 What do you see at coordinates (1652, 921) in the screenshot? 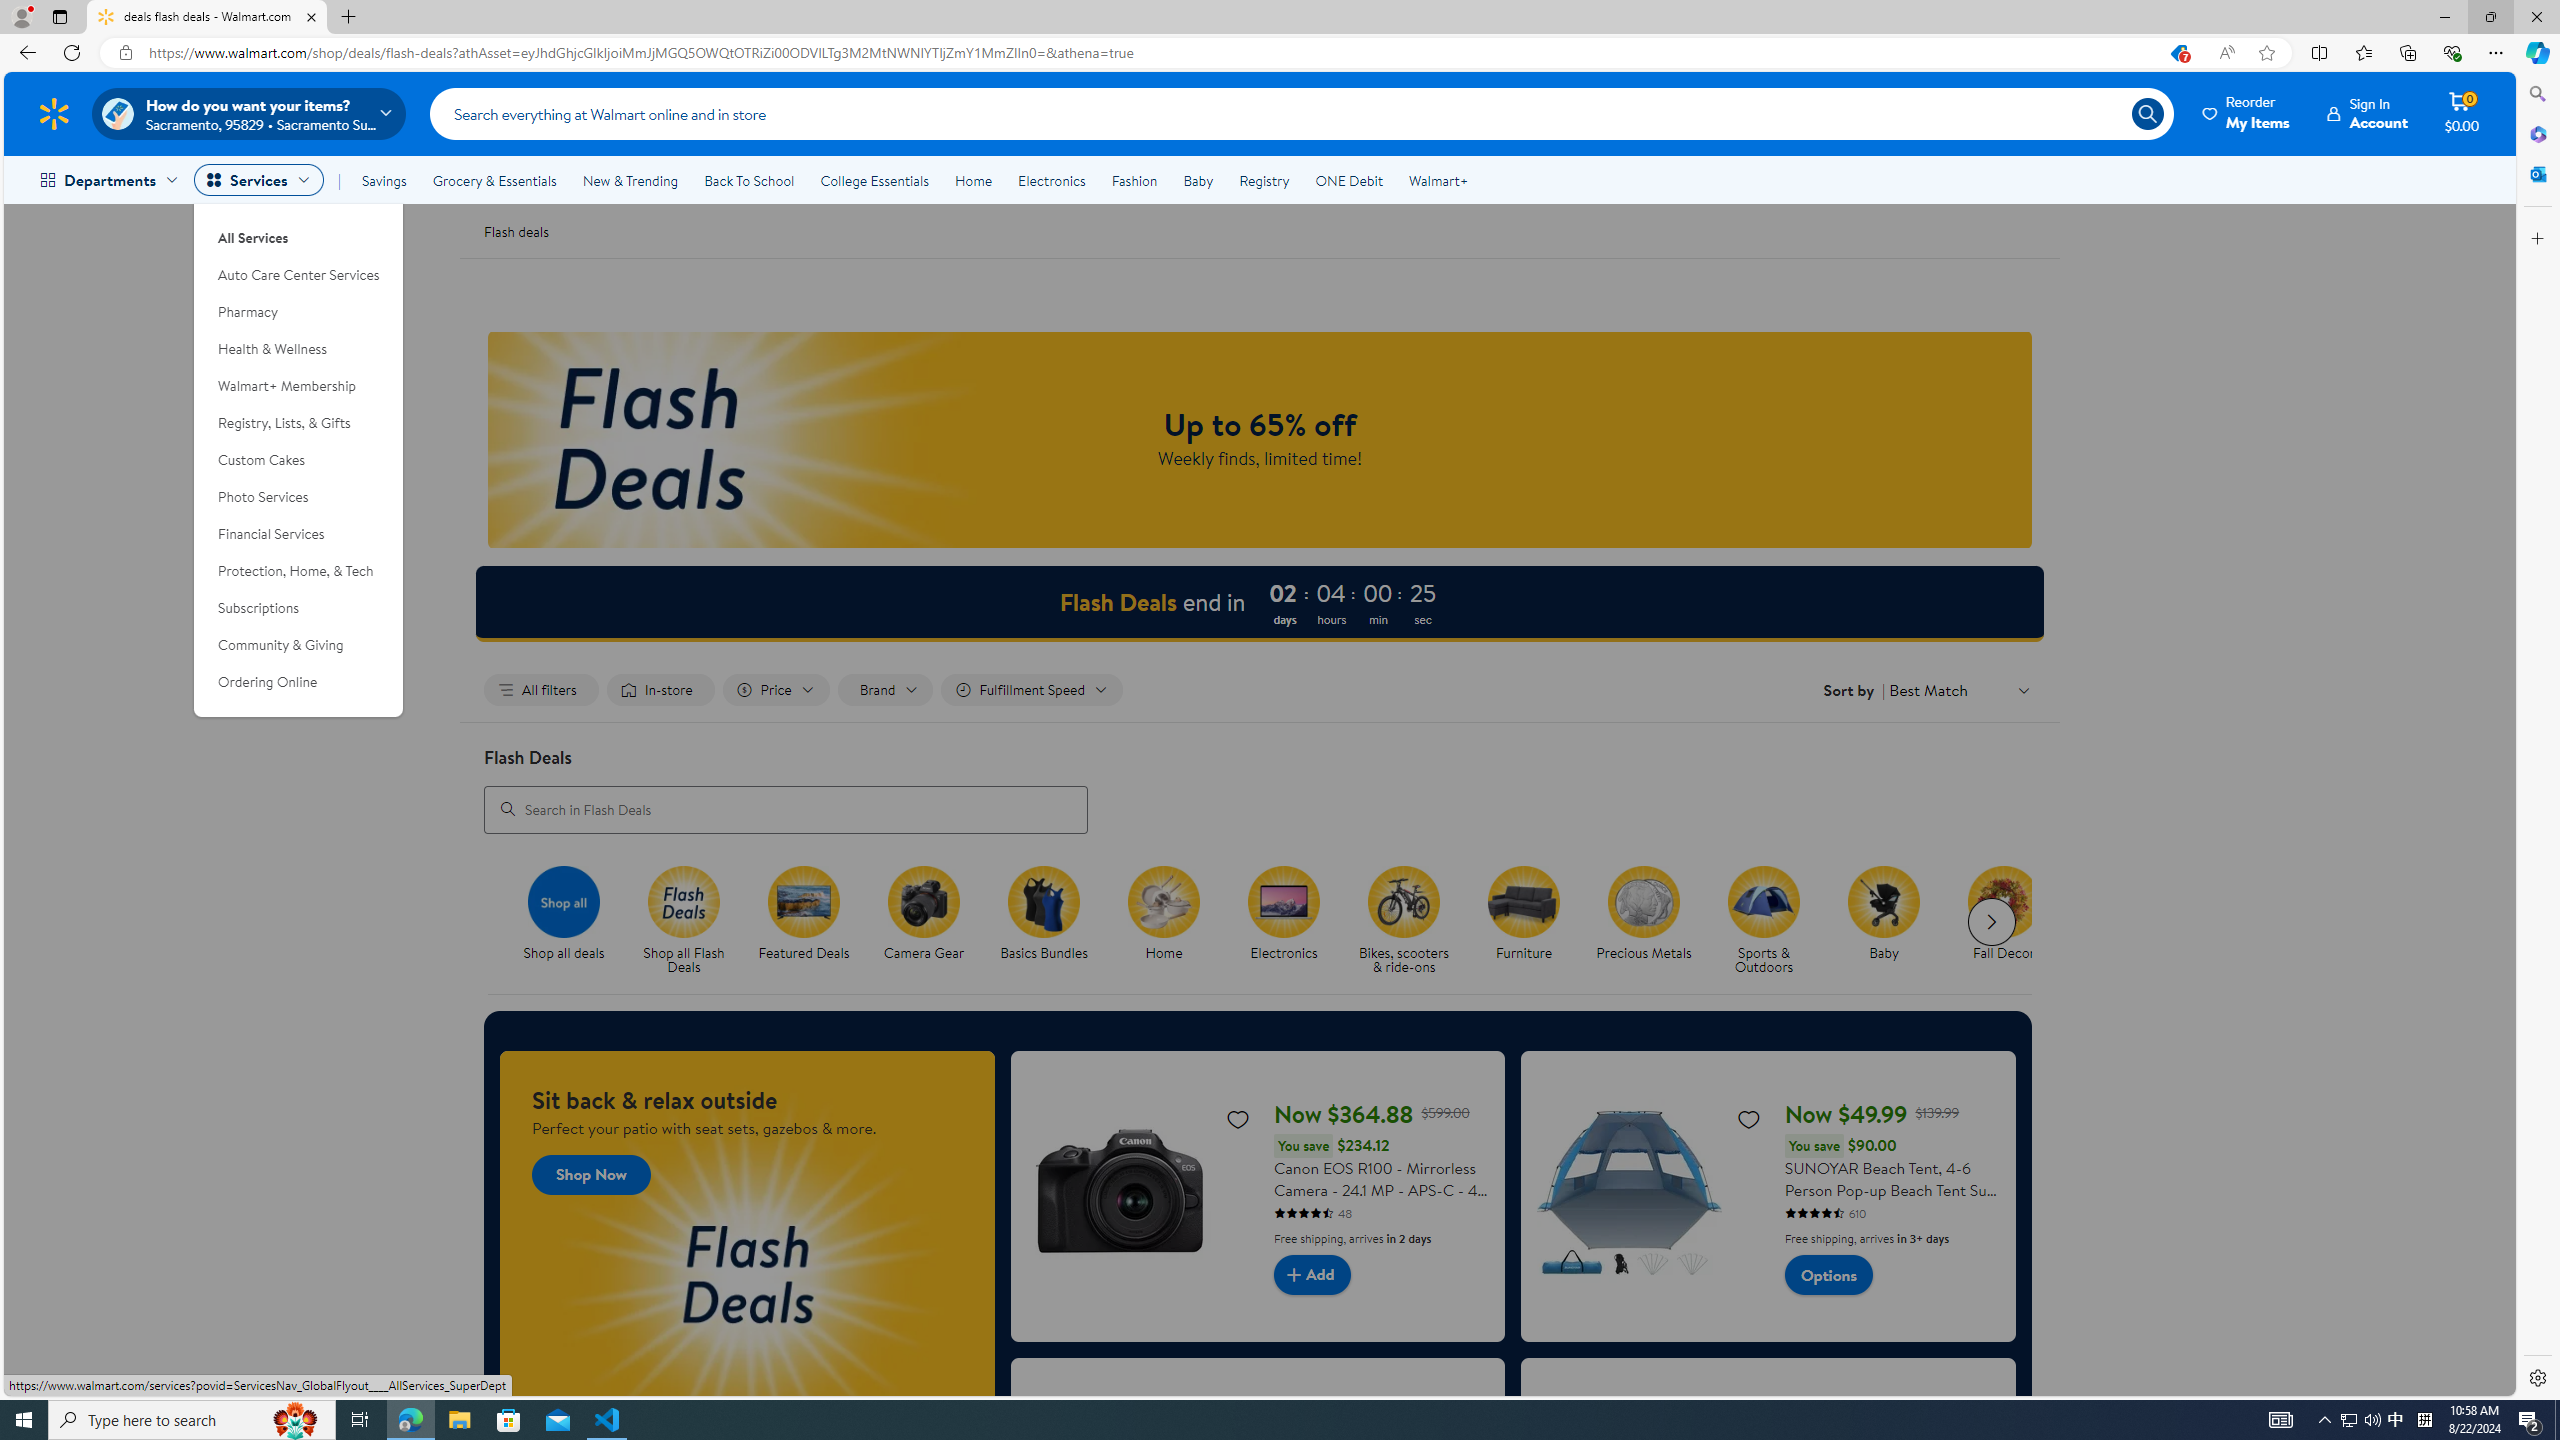
I see `Precious Metals` at bounding box center [1652, 921].